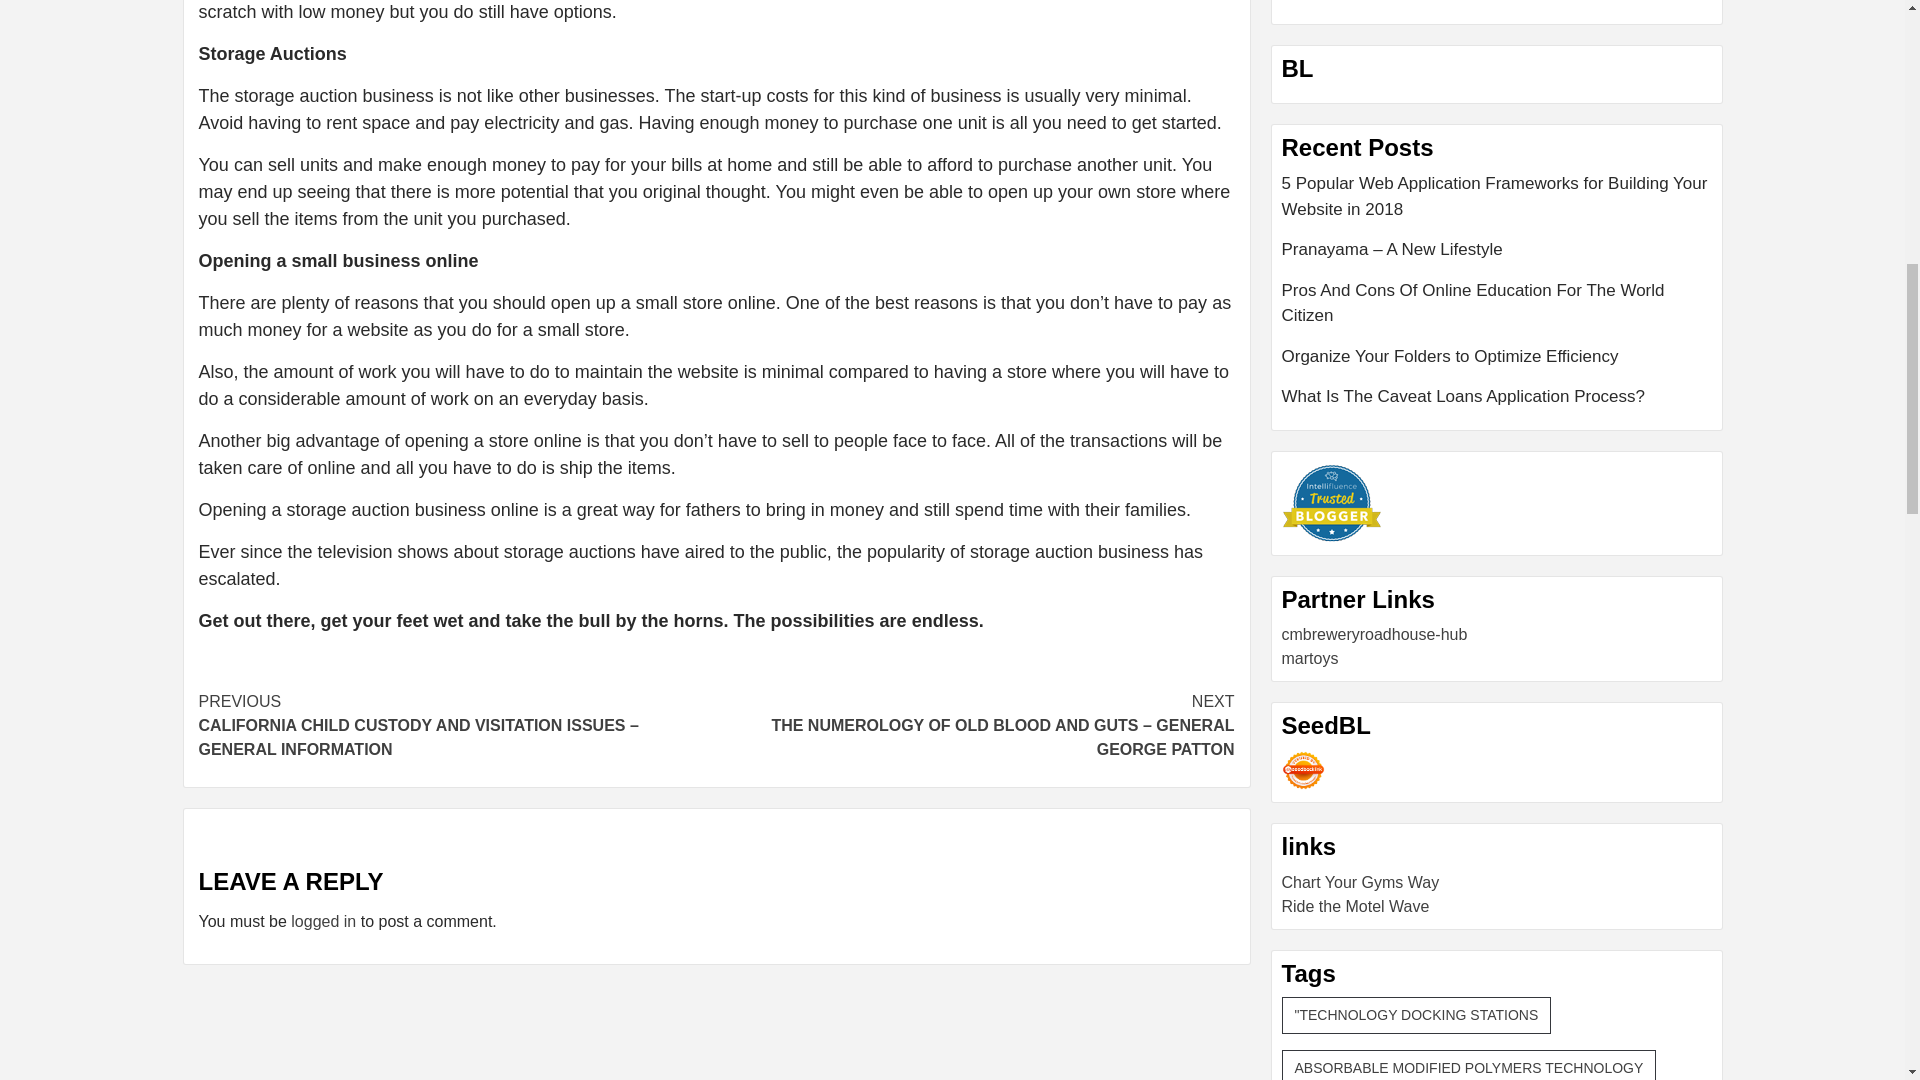 Image resolution: width=1920 pixels, height=1080 pixels. Describe the element at coordinates (1469, 1064) in the screenshot. I see `ABSORBABLE MODIFIED POLYMERS TECHNOLOGY` at that location.